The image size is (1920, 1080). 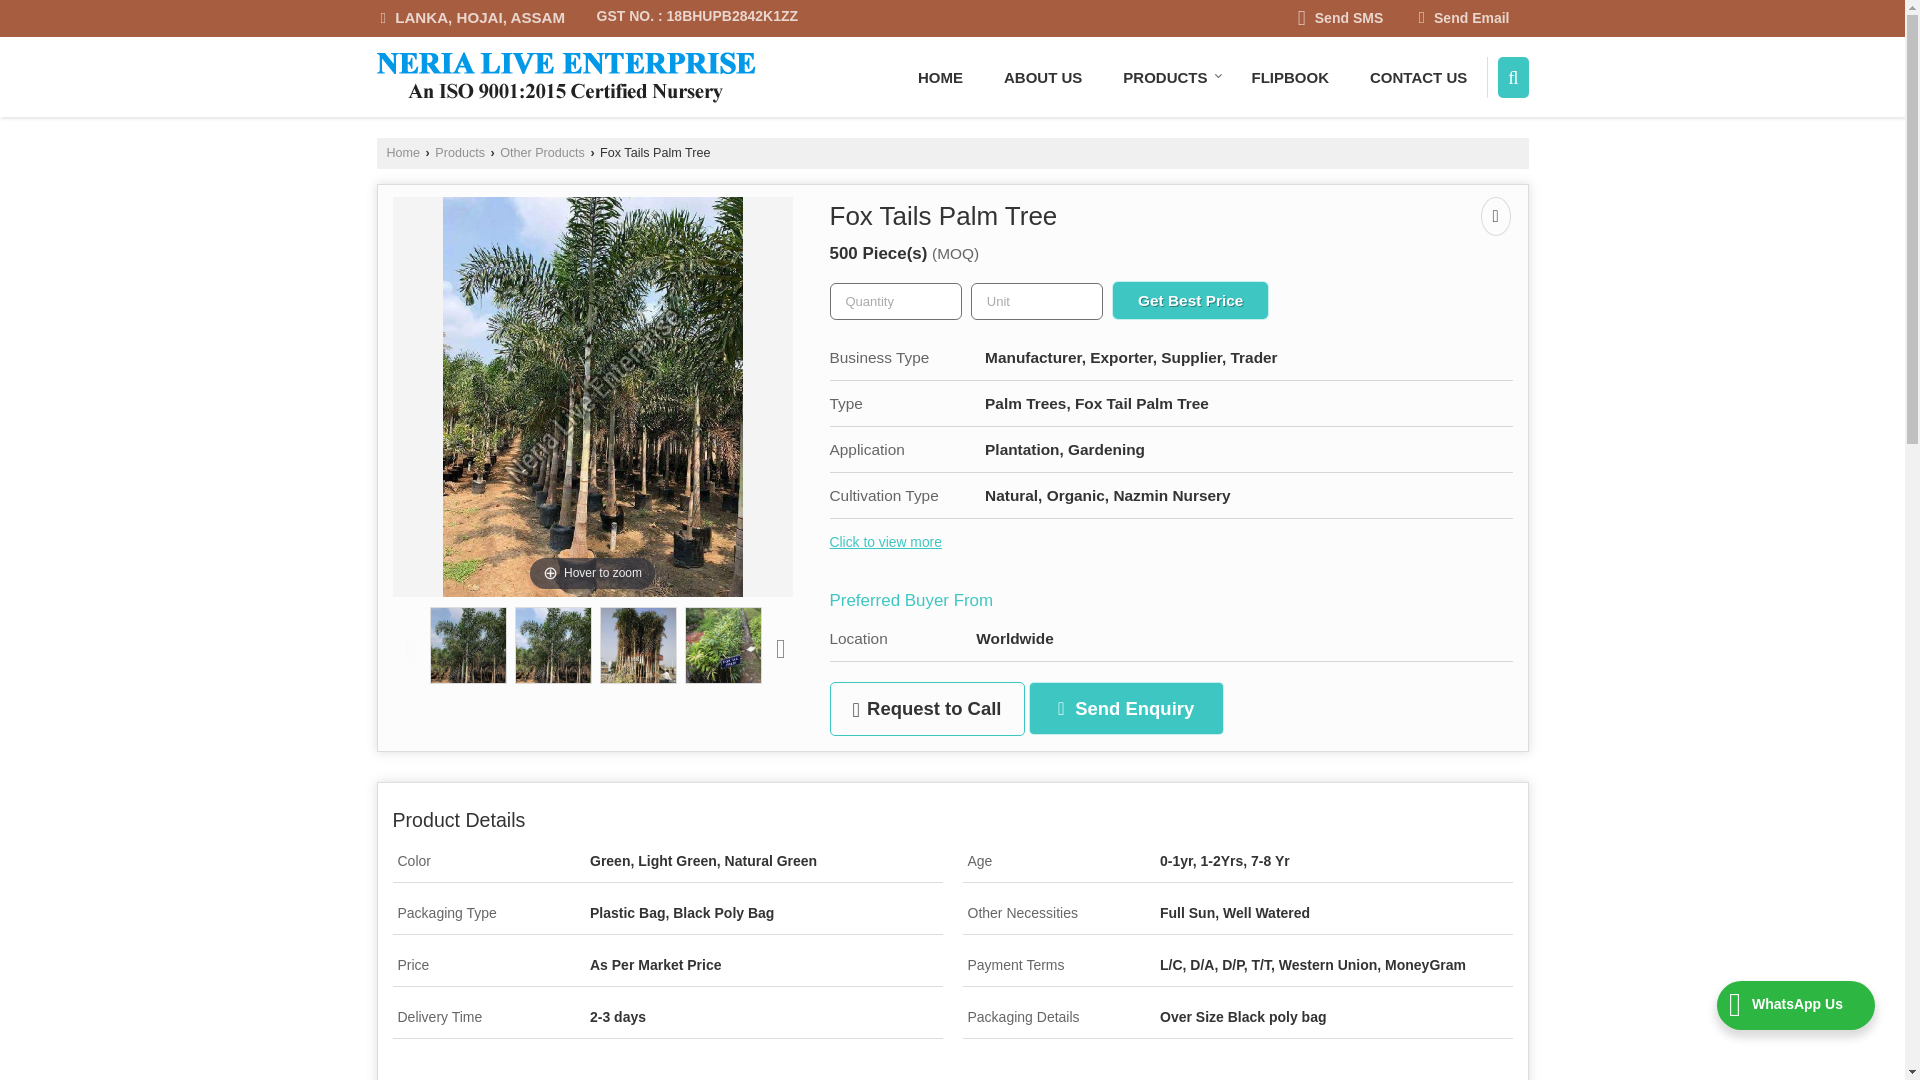 I want to click on Products, so click(x=1166, y=76).